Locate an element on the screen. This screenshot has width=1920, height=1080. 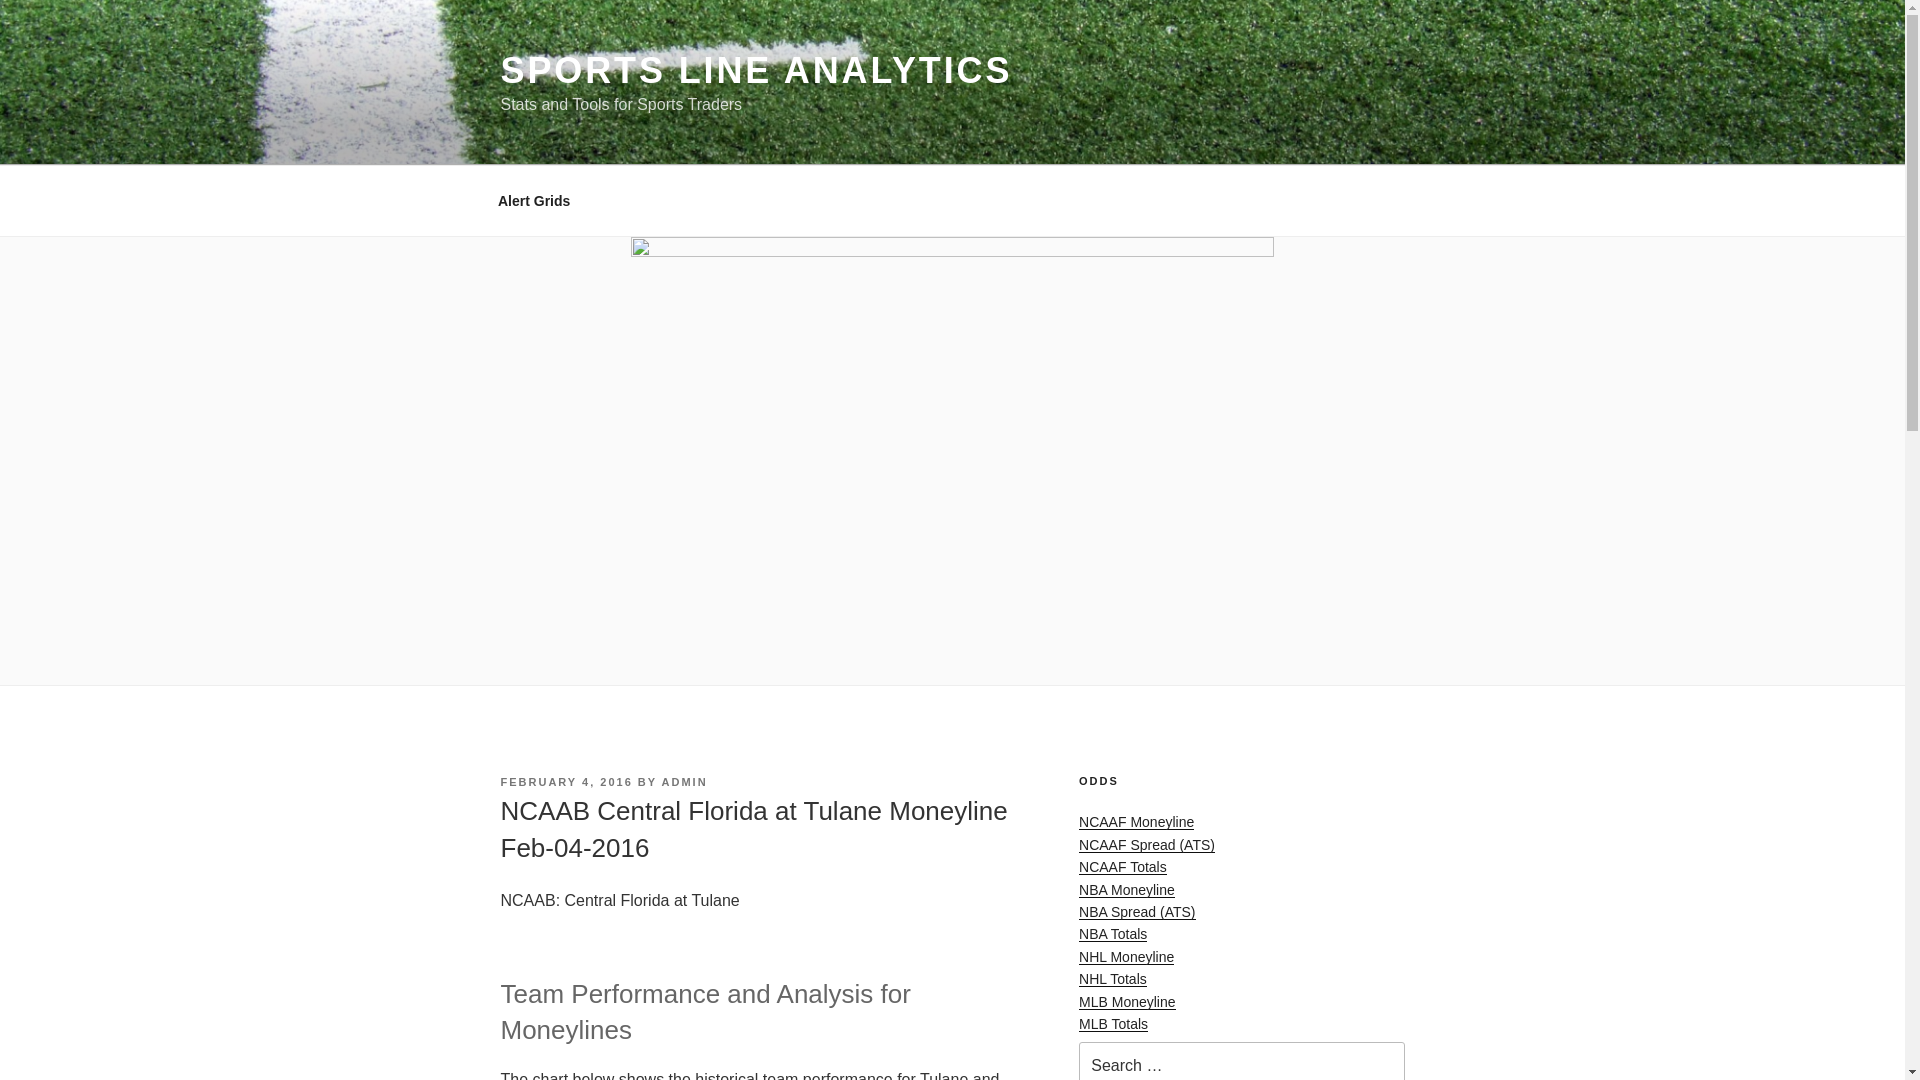
ADMIN is located at coordinates (685, 782).